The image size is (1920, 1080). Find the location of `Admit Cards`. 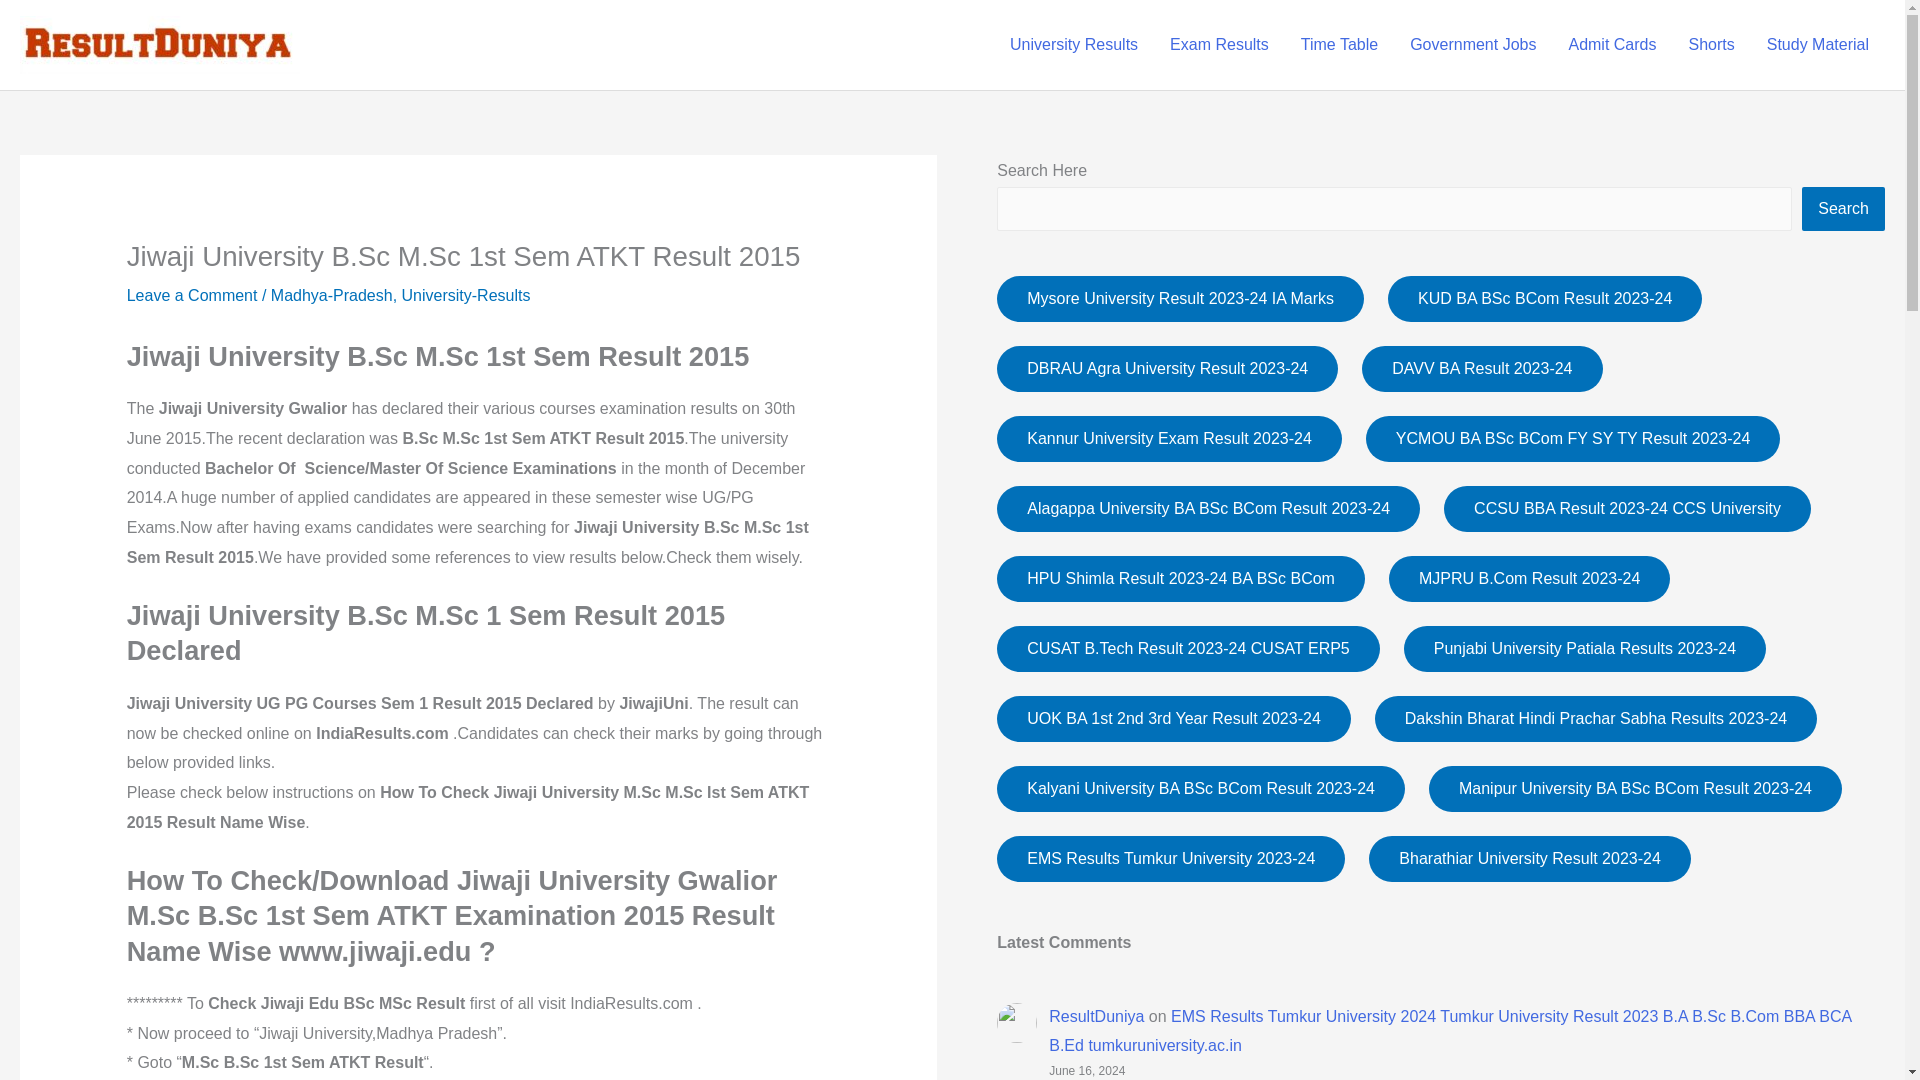

Admit Cards is located at coordinates (1612, 44).